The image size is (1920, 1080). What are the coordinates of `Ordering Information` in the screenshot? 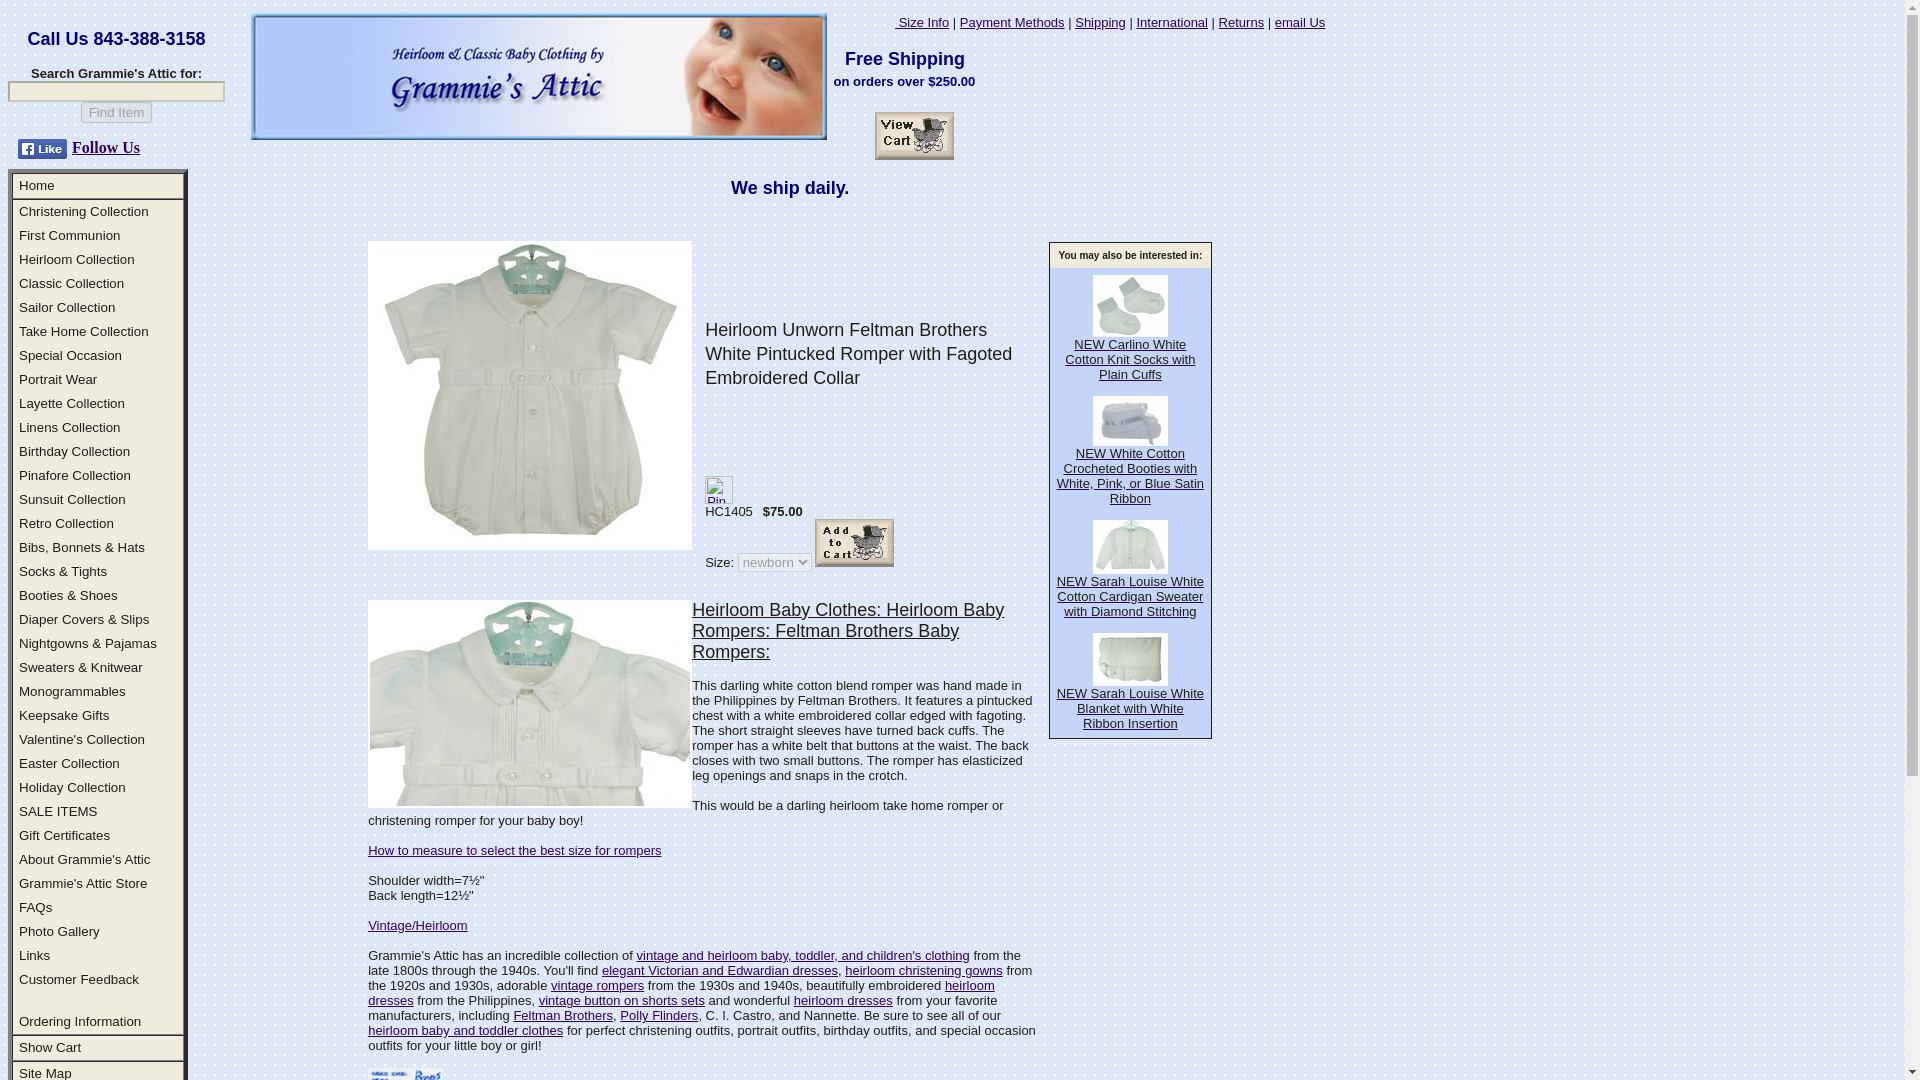 It's located at (80, 1022).